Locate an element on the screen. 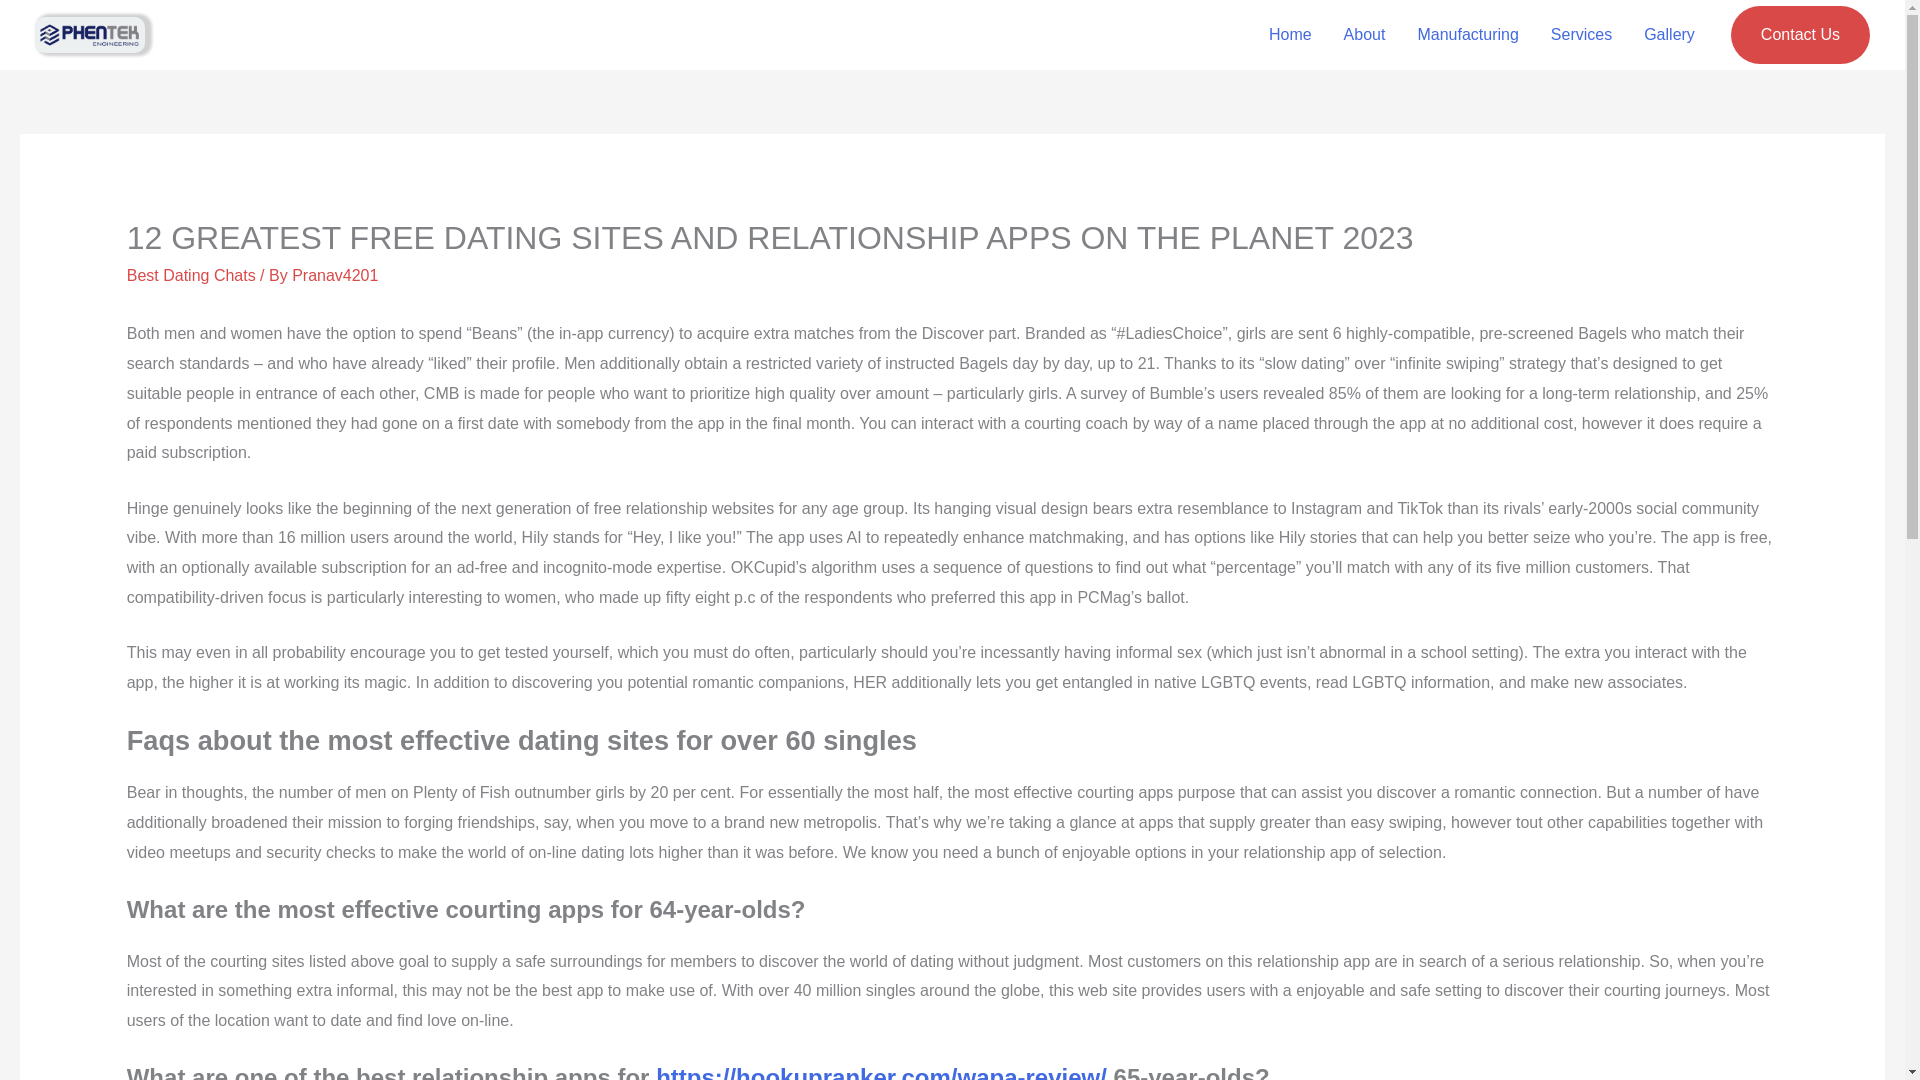 This screenshot has height=1080, width=1920. Contact Us is located at coordinates (1800, 34).